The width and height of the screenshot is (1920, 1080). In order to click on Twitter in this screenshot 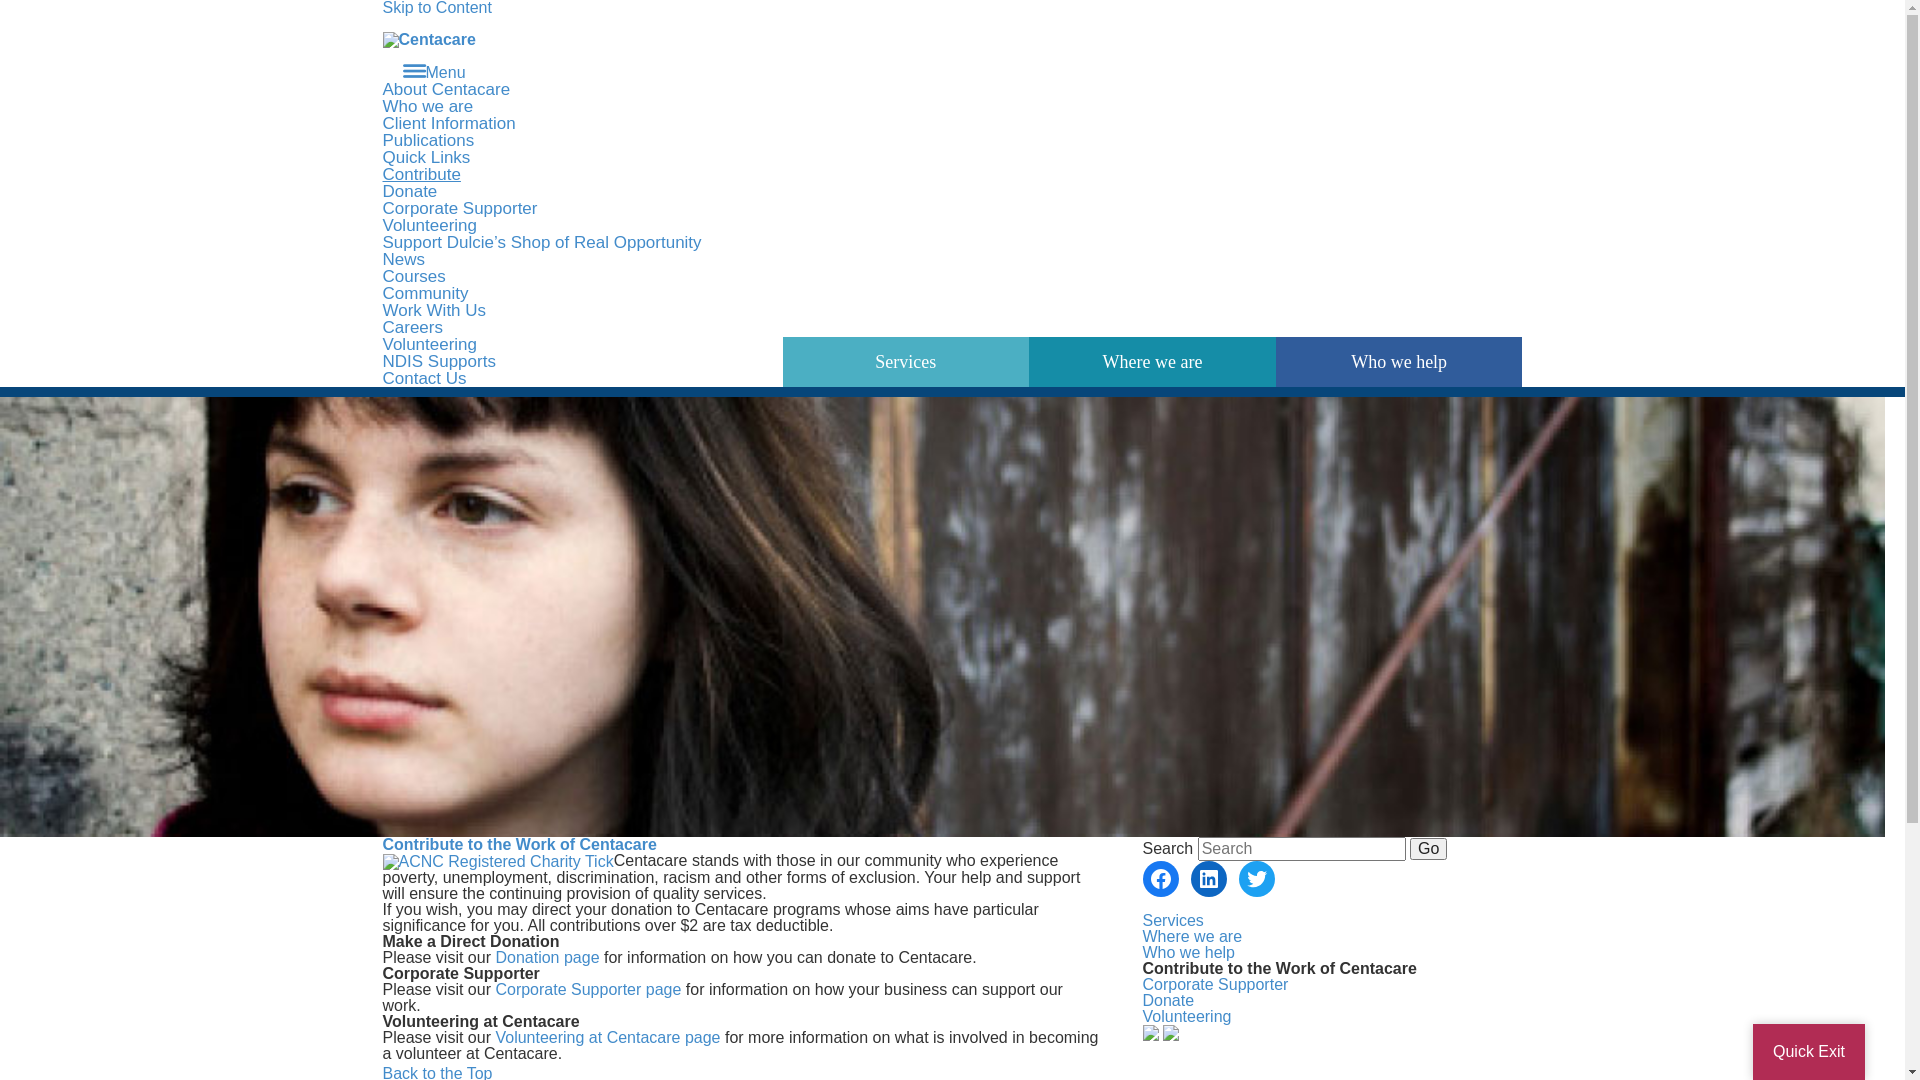, I will do `click(1256, 879)`.